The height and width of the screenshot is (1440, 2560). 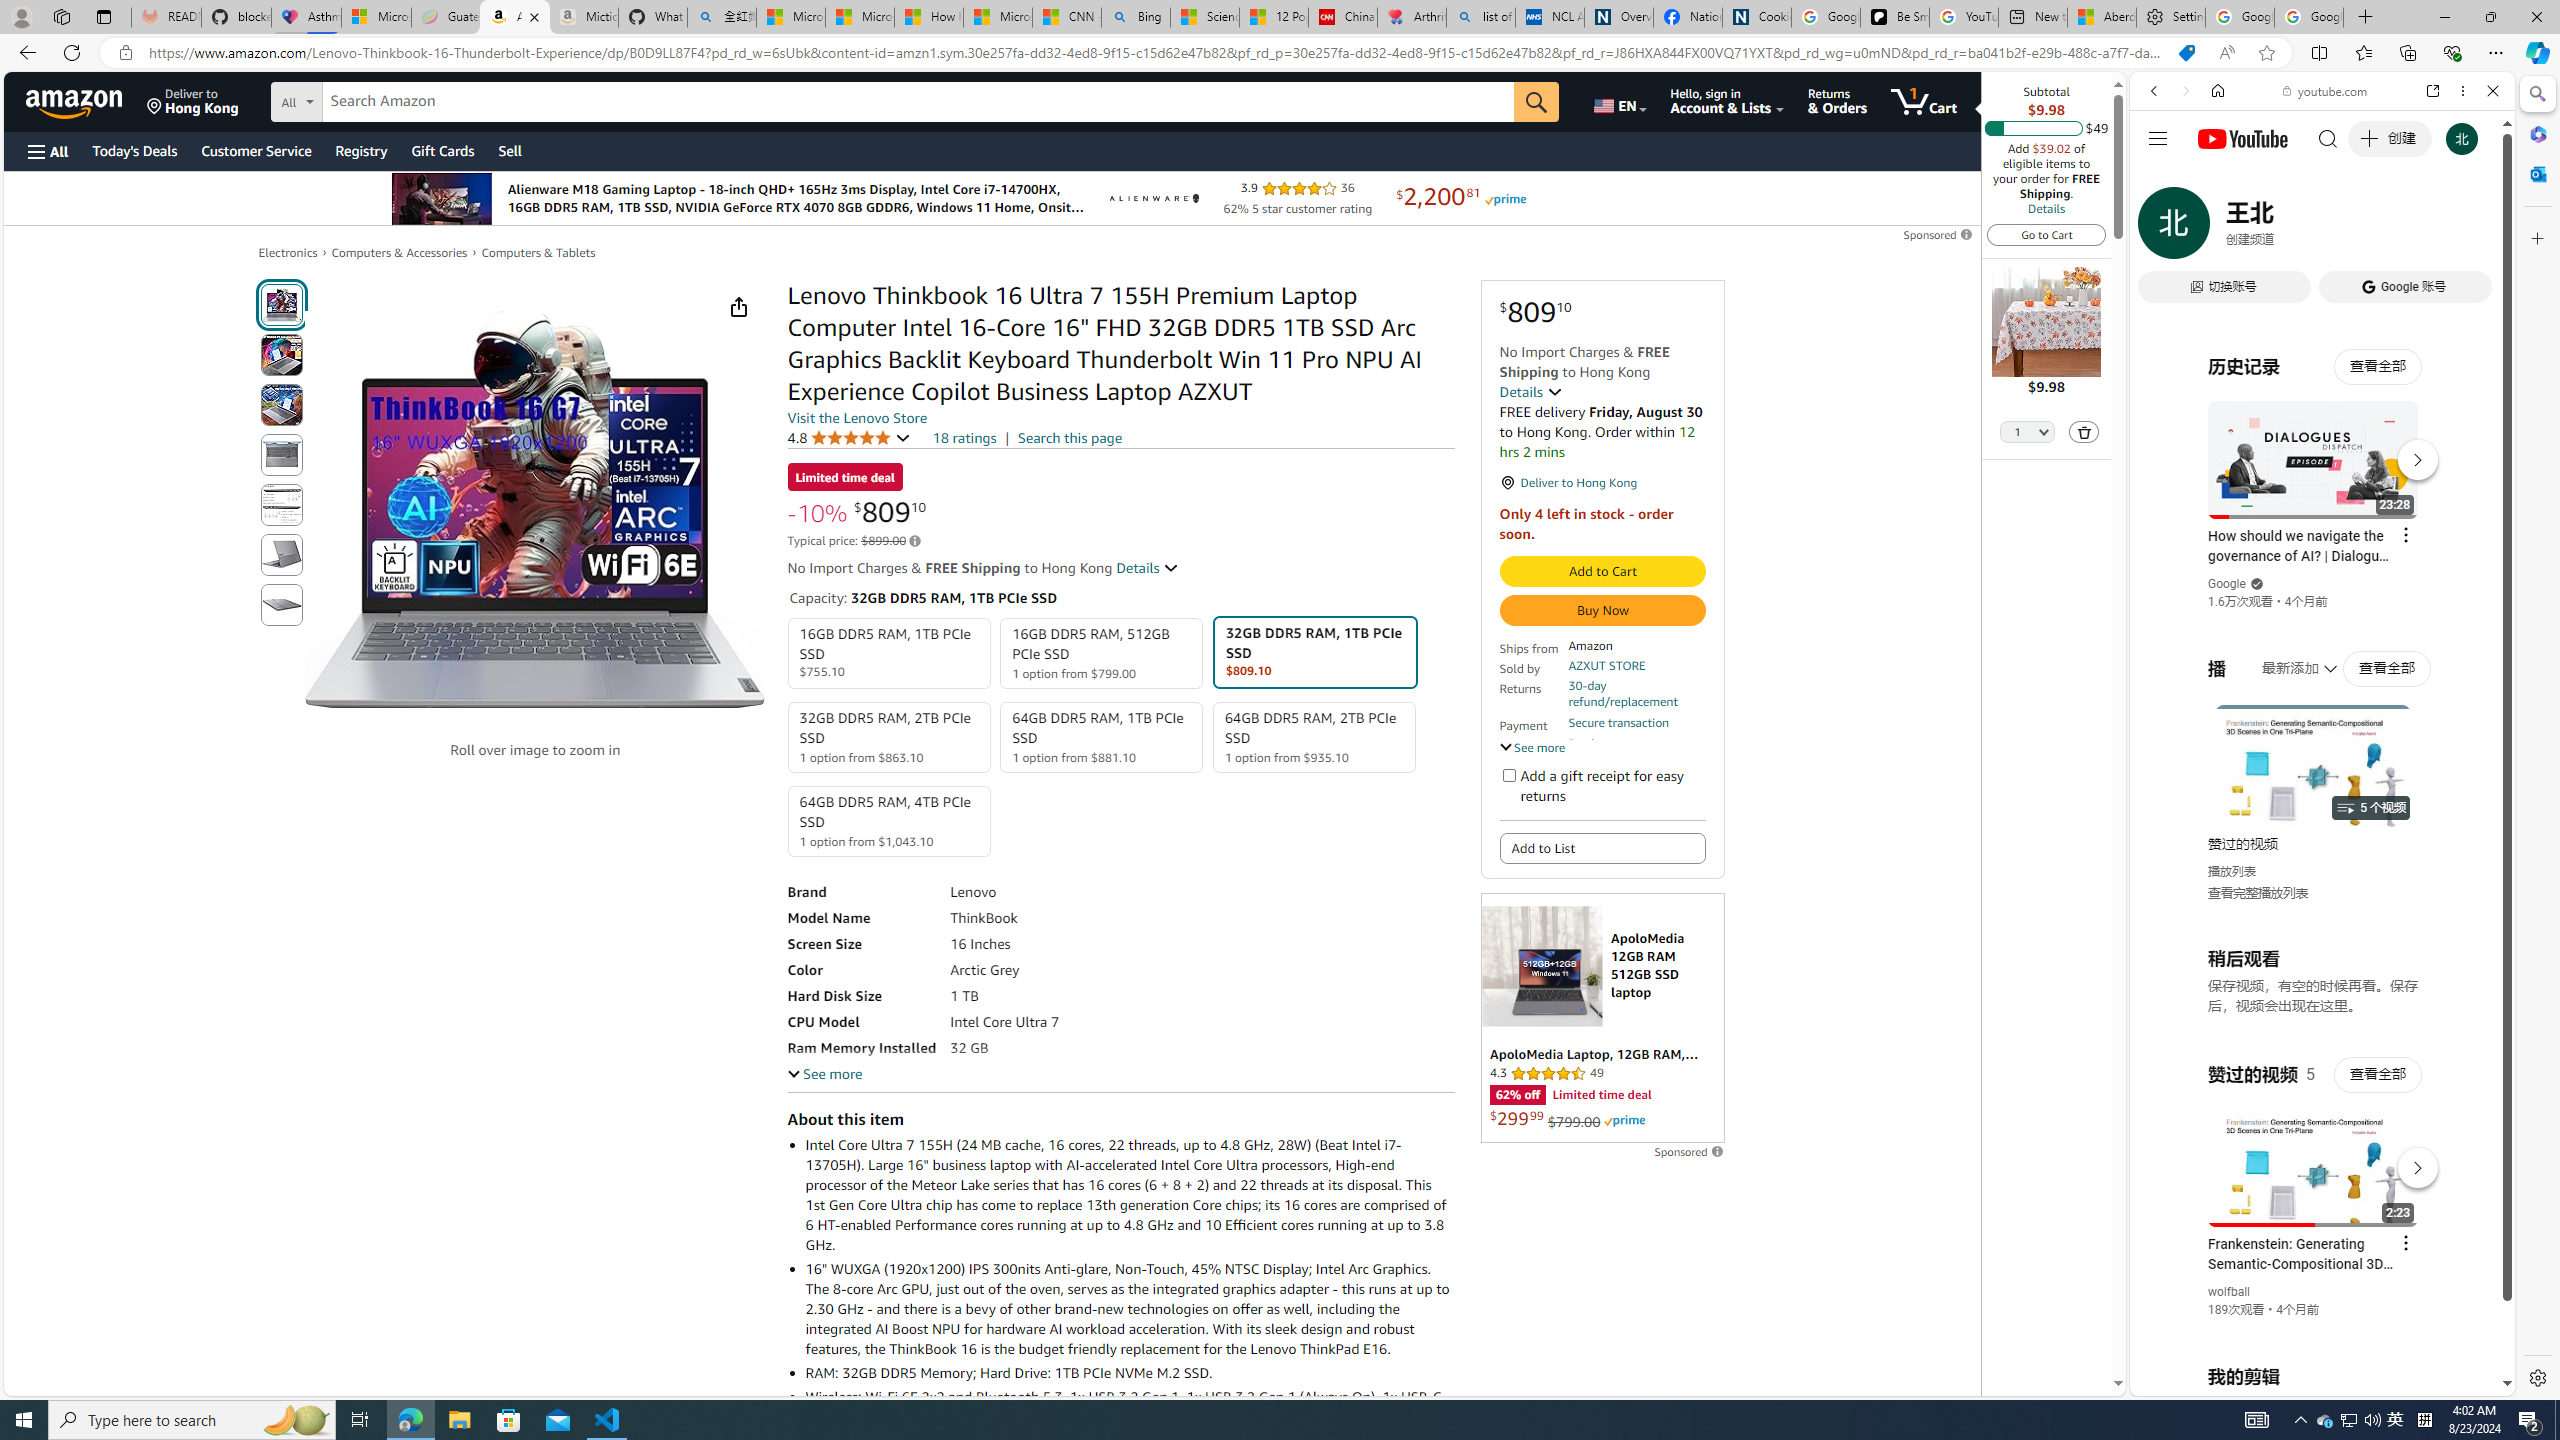 What do you see at coordinates (1158, 53) in the screenshot?
I see `Address and search bar` at bounding box center [1158, 53].